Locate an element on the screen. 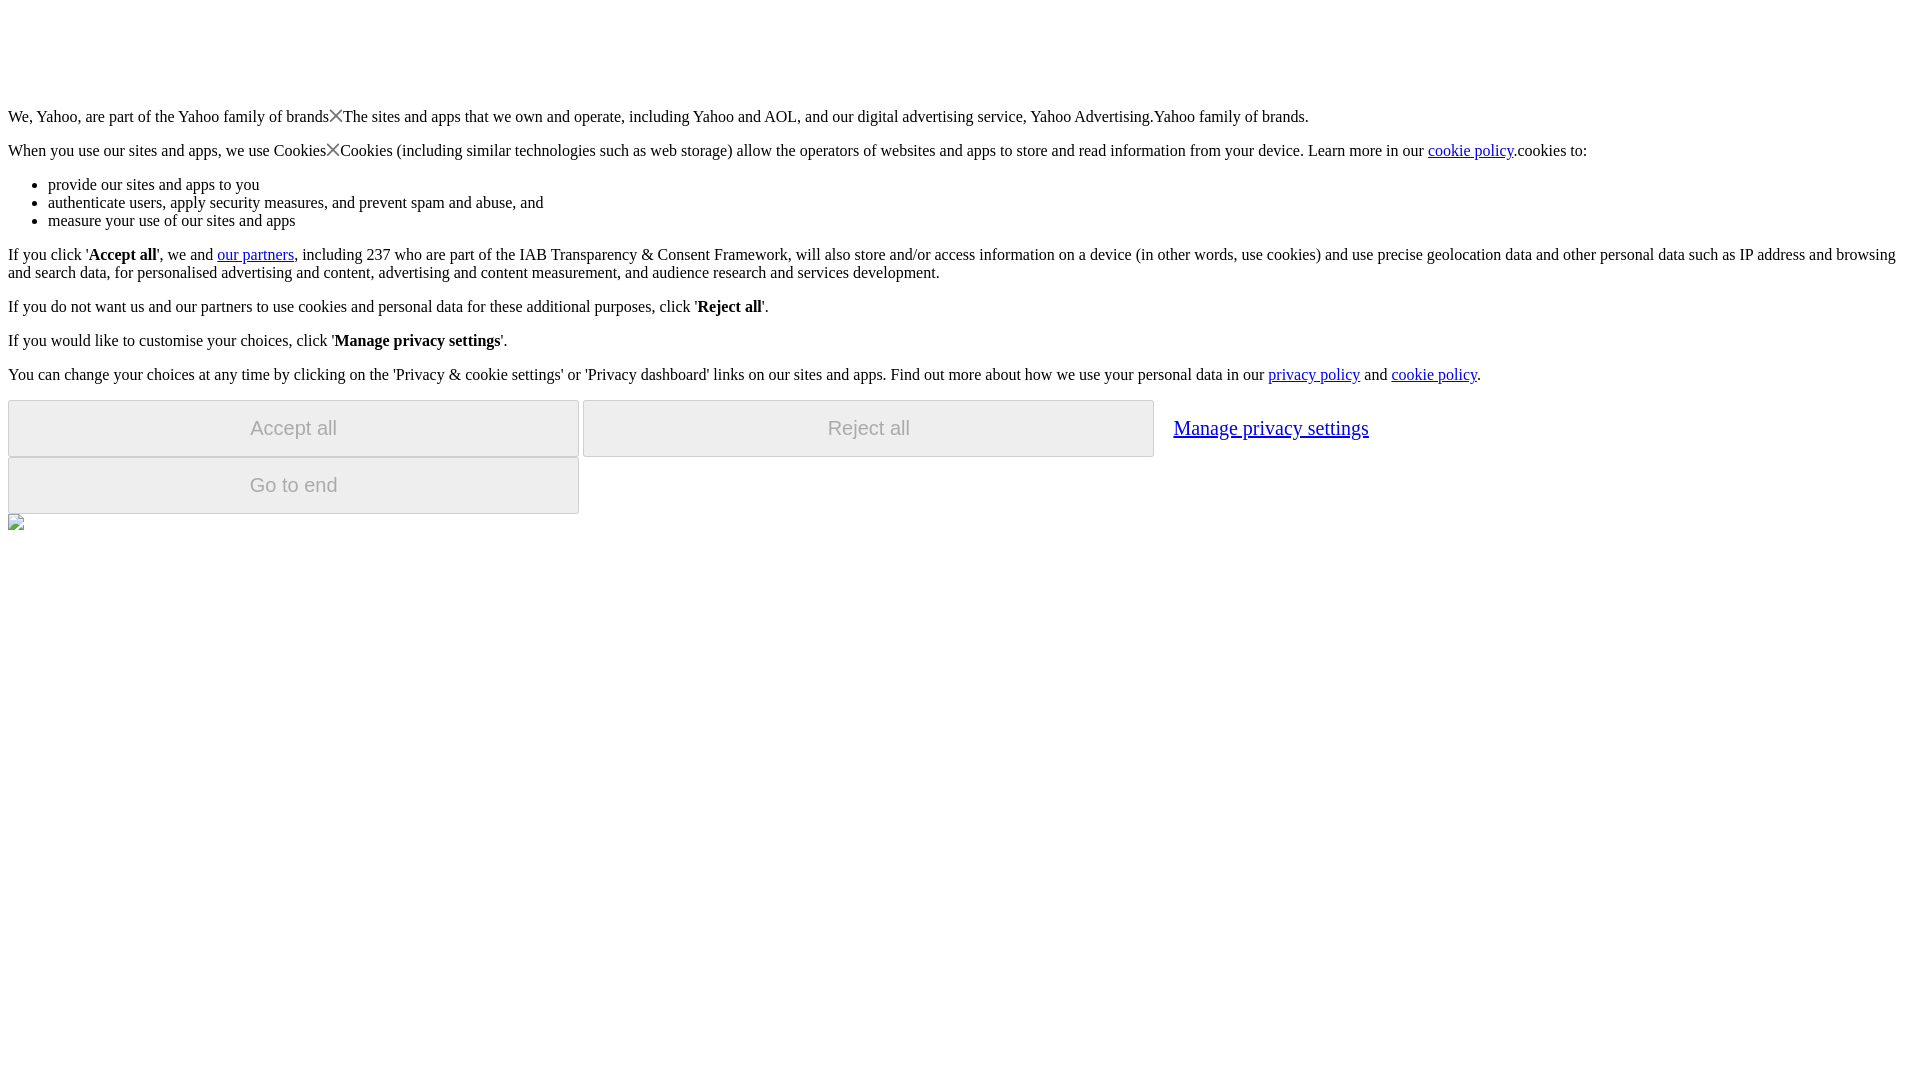 The height and width of the screenshot is (1080, 1920). our partners is located at coordinates (254, 254).